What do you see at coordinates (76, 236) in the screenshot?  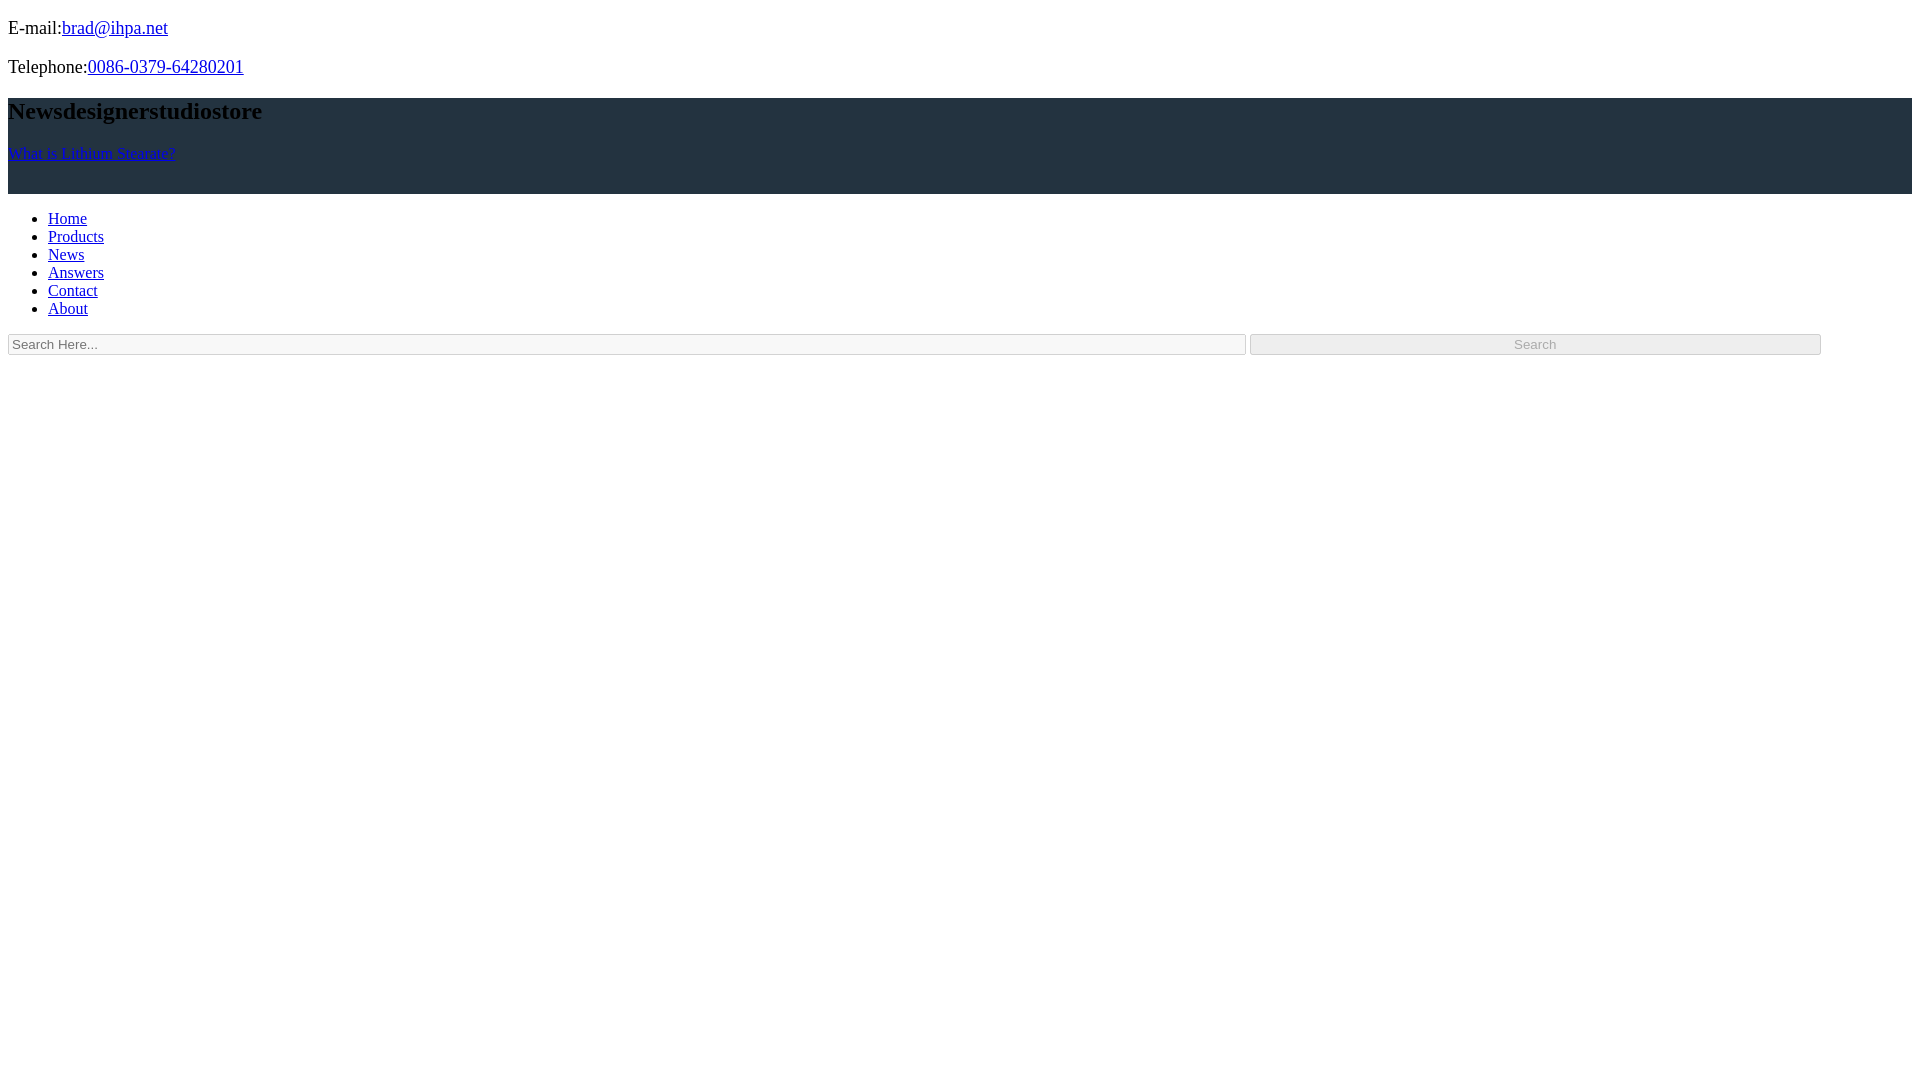 I see `Products` at bounding box center [76, 236].